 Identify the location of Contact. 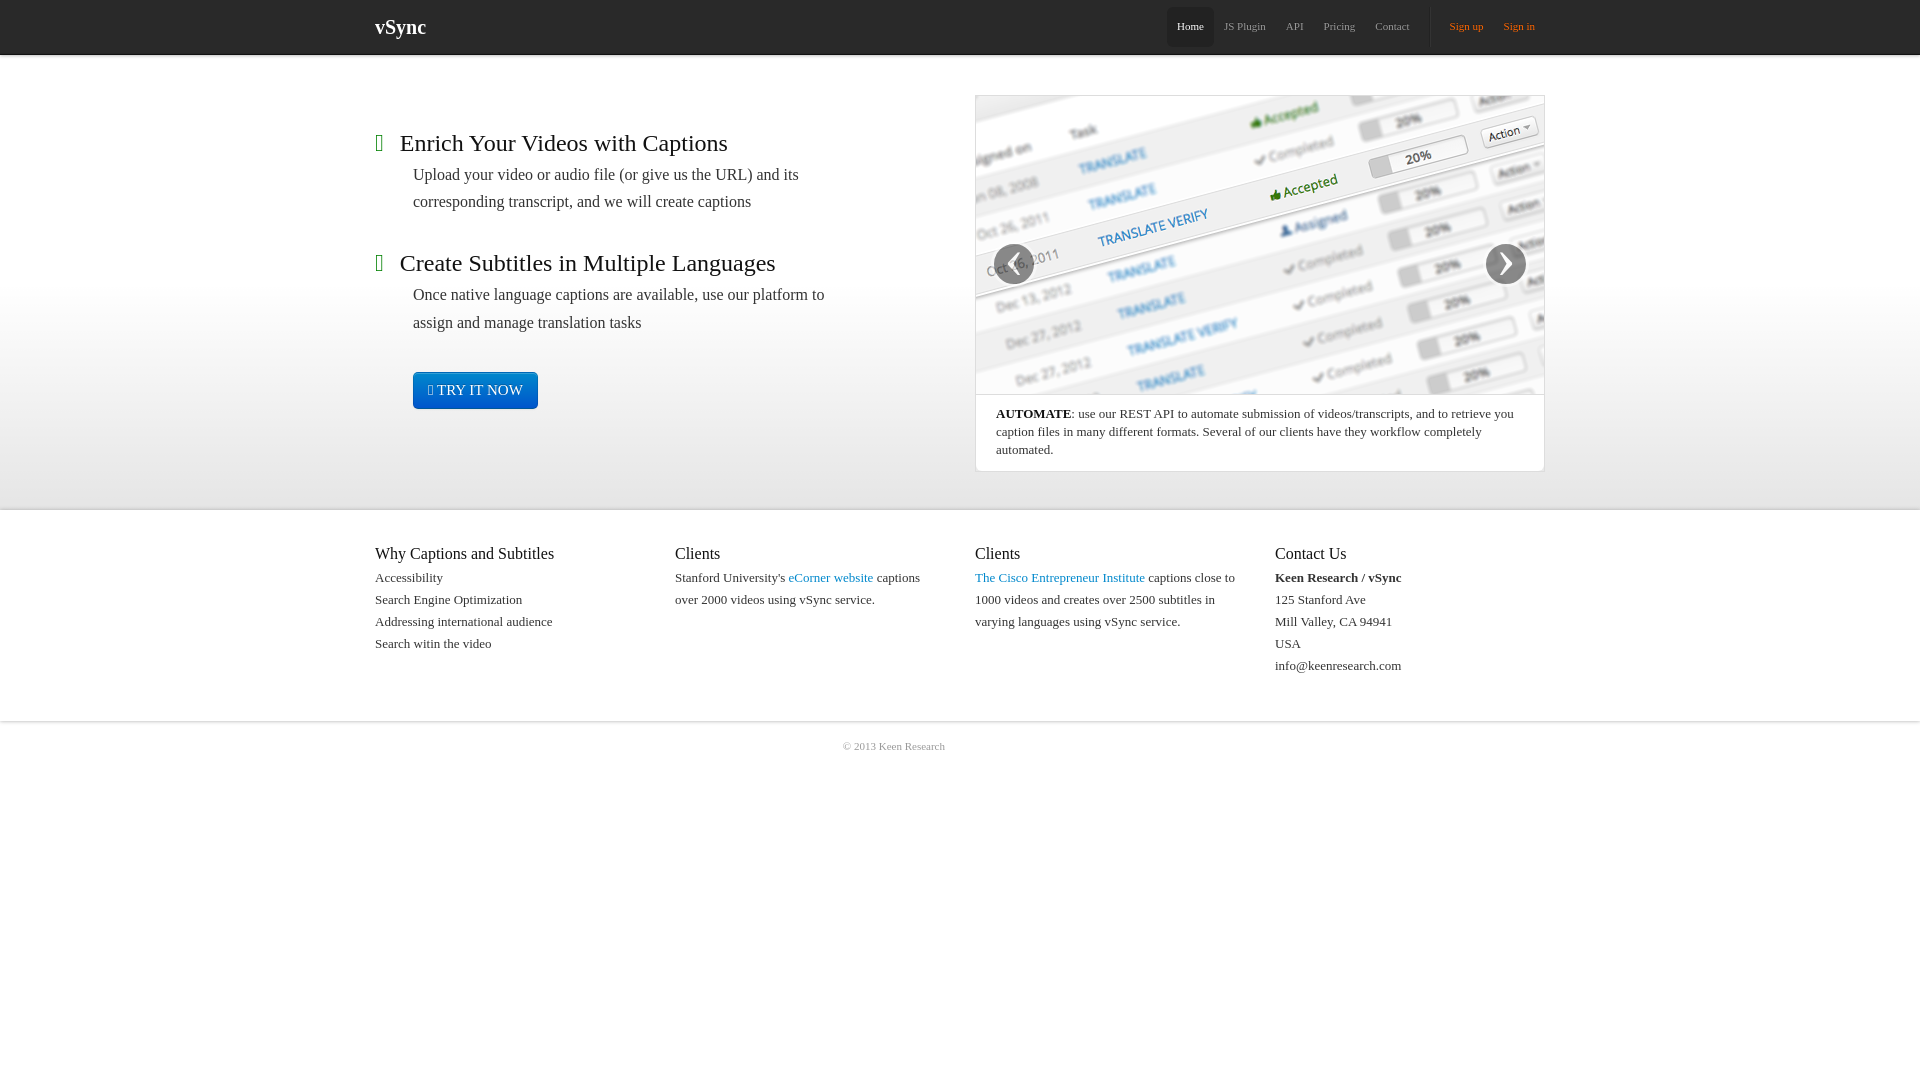
(1392, 26).